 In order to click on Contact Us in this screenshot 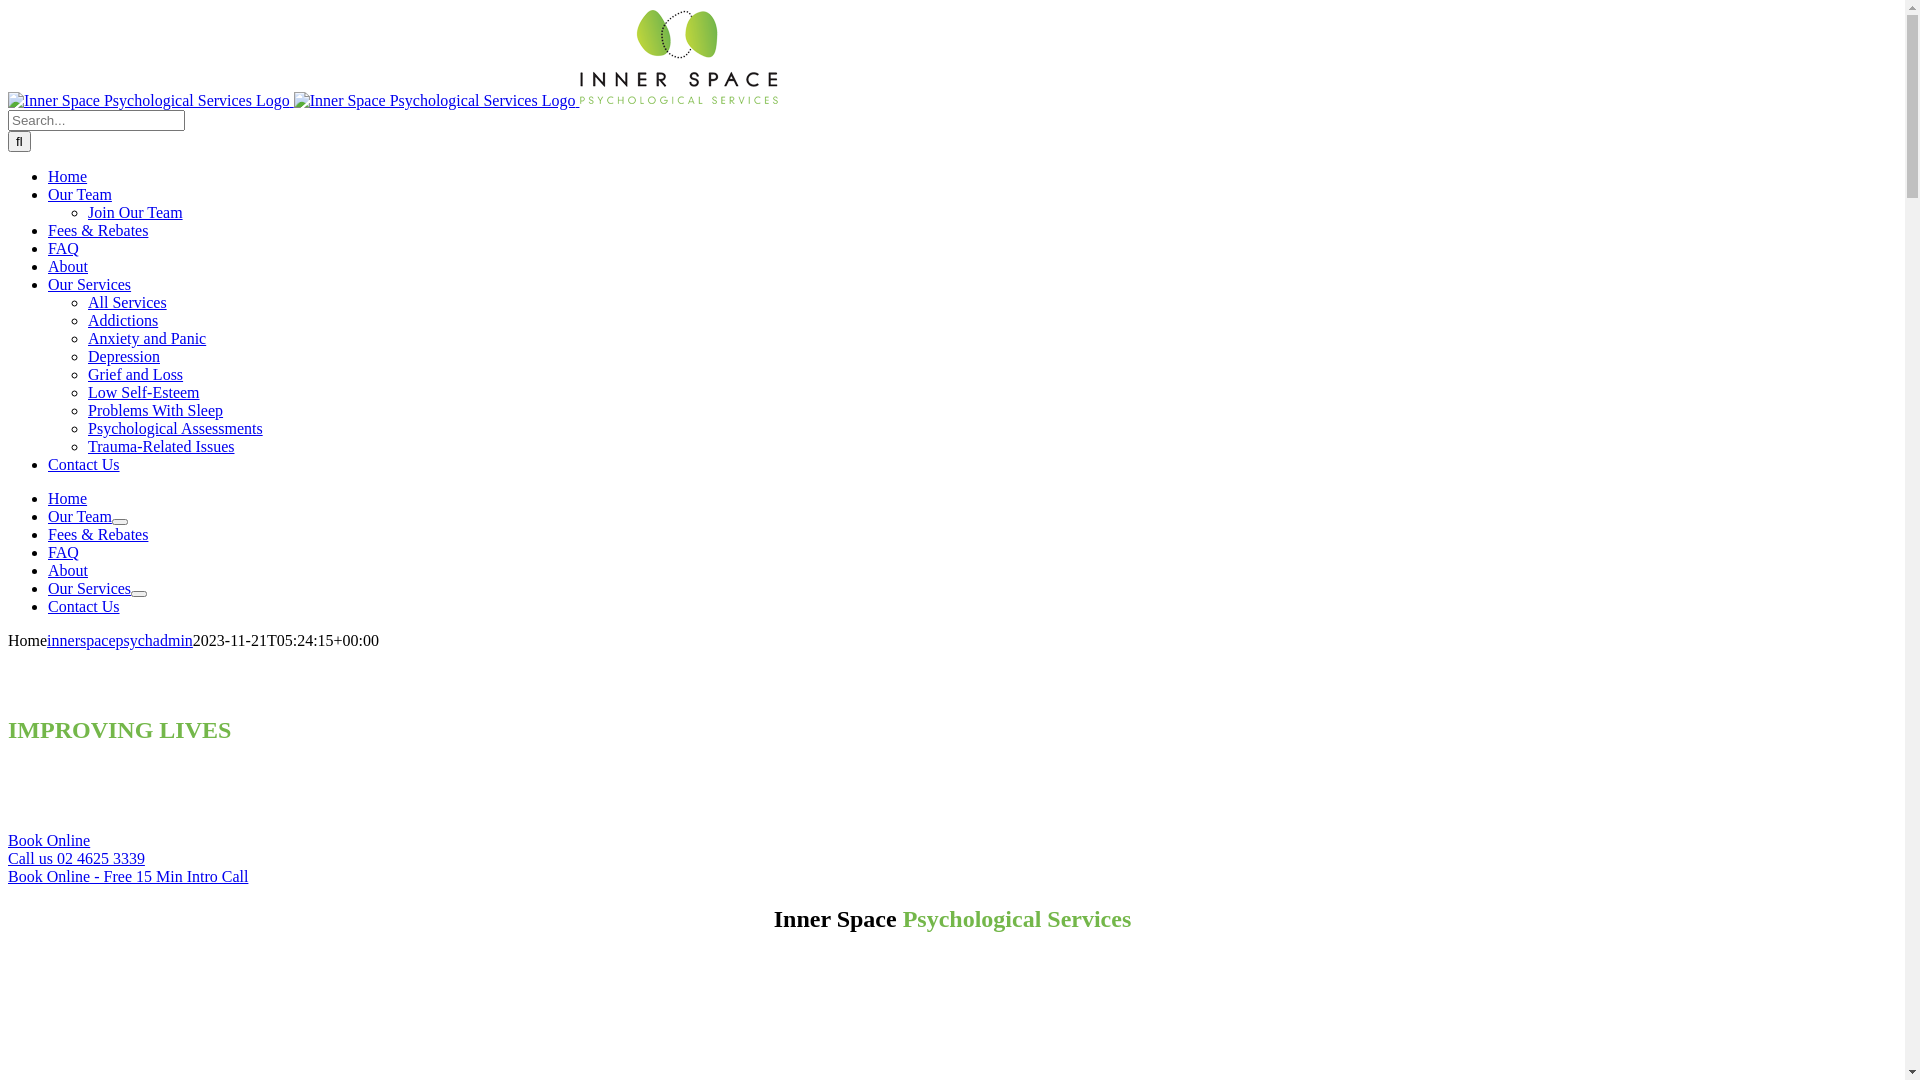, I will do `click(84, 464)`.